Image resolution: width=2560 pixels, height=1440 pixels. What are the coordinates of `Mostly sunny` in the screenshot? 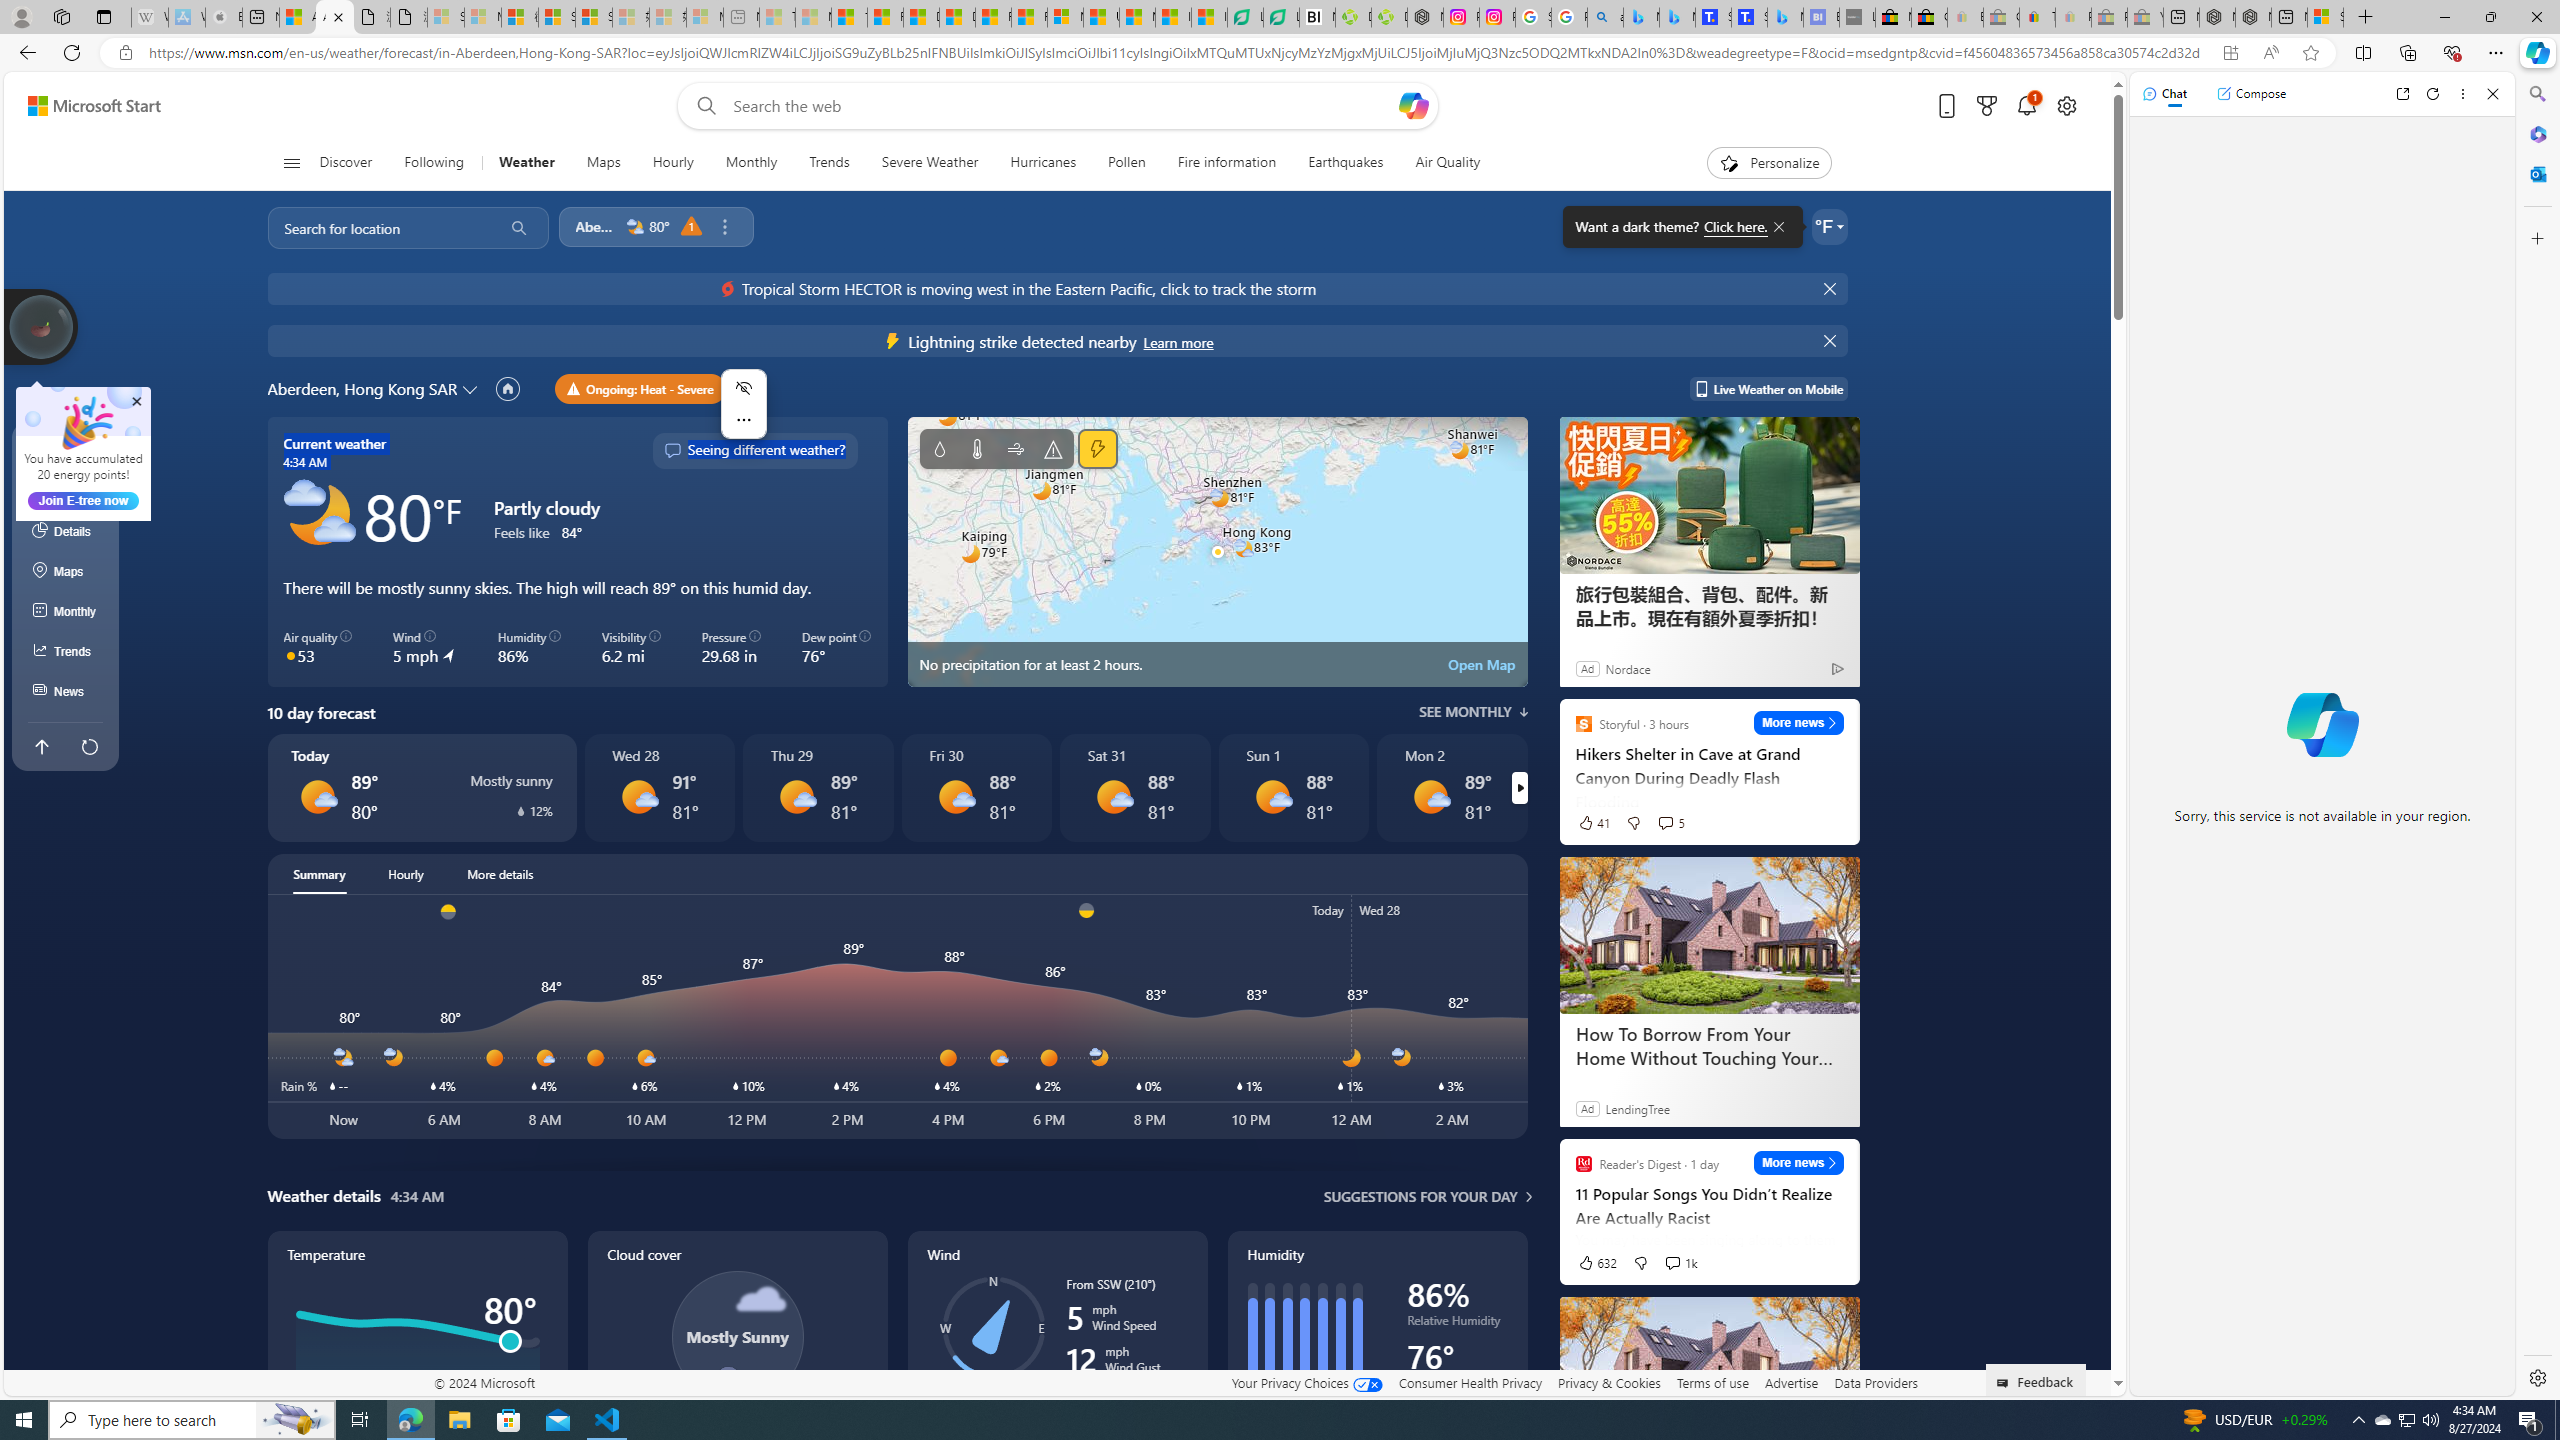 It's located at (1430, 796).